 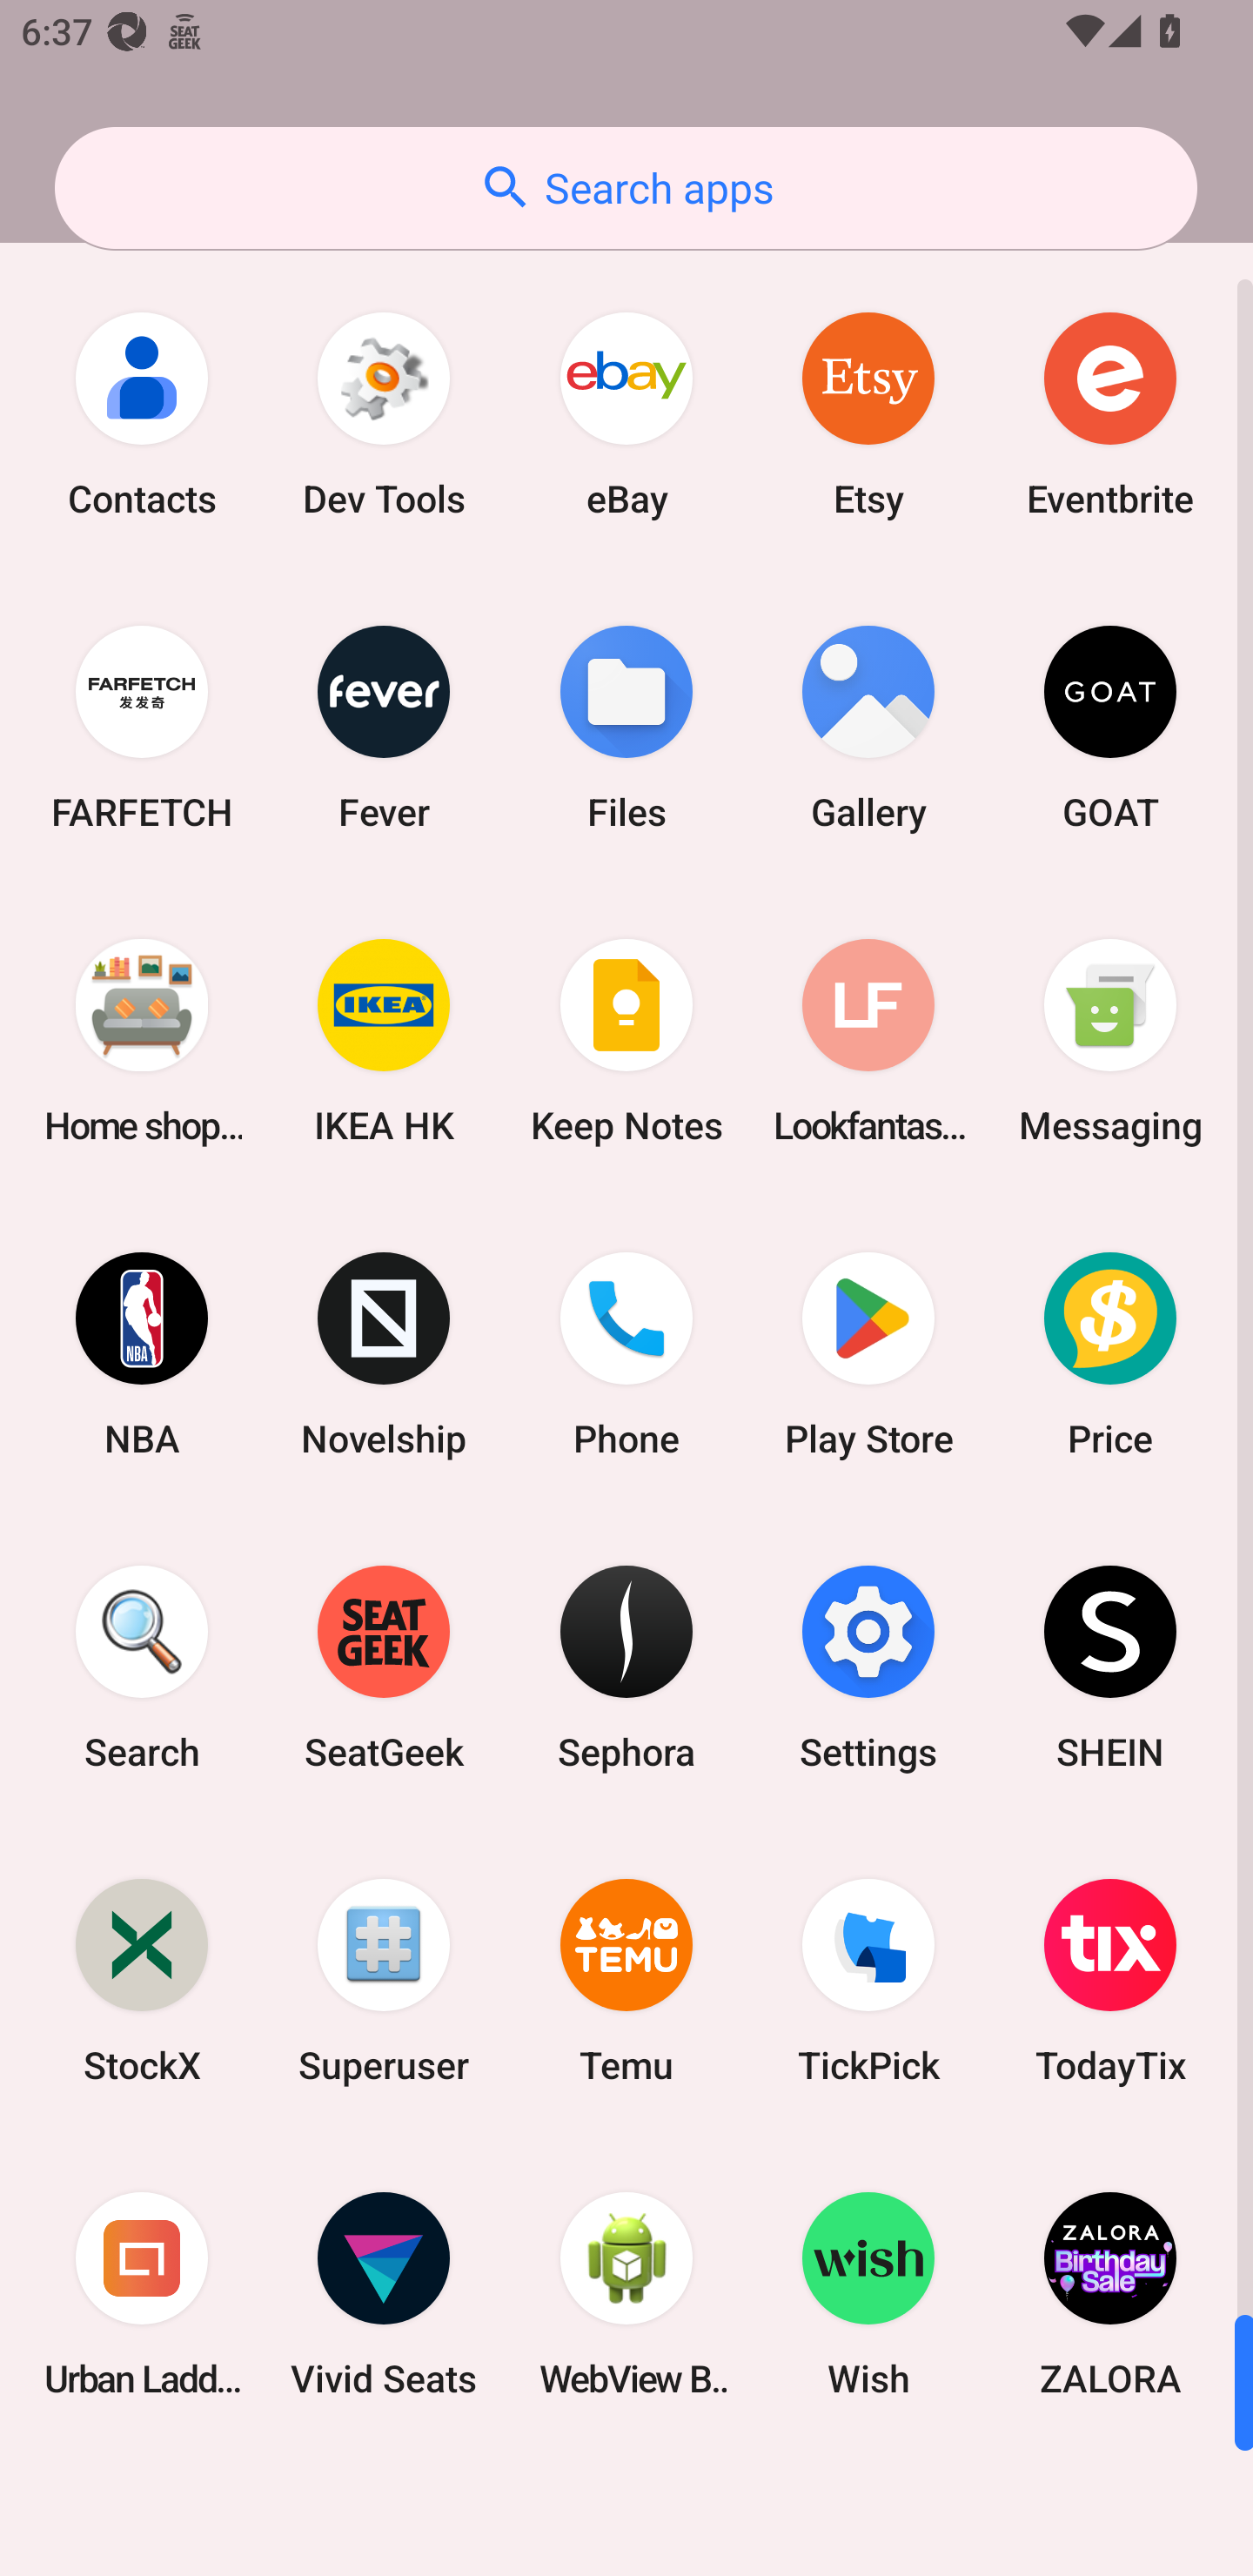 What do you see at coordinates (1110, 1041) in the screenshot?
I see `Messaging` at bounding box center [1110, 1041].